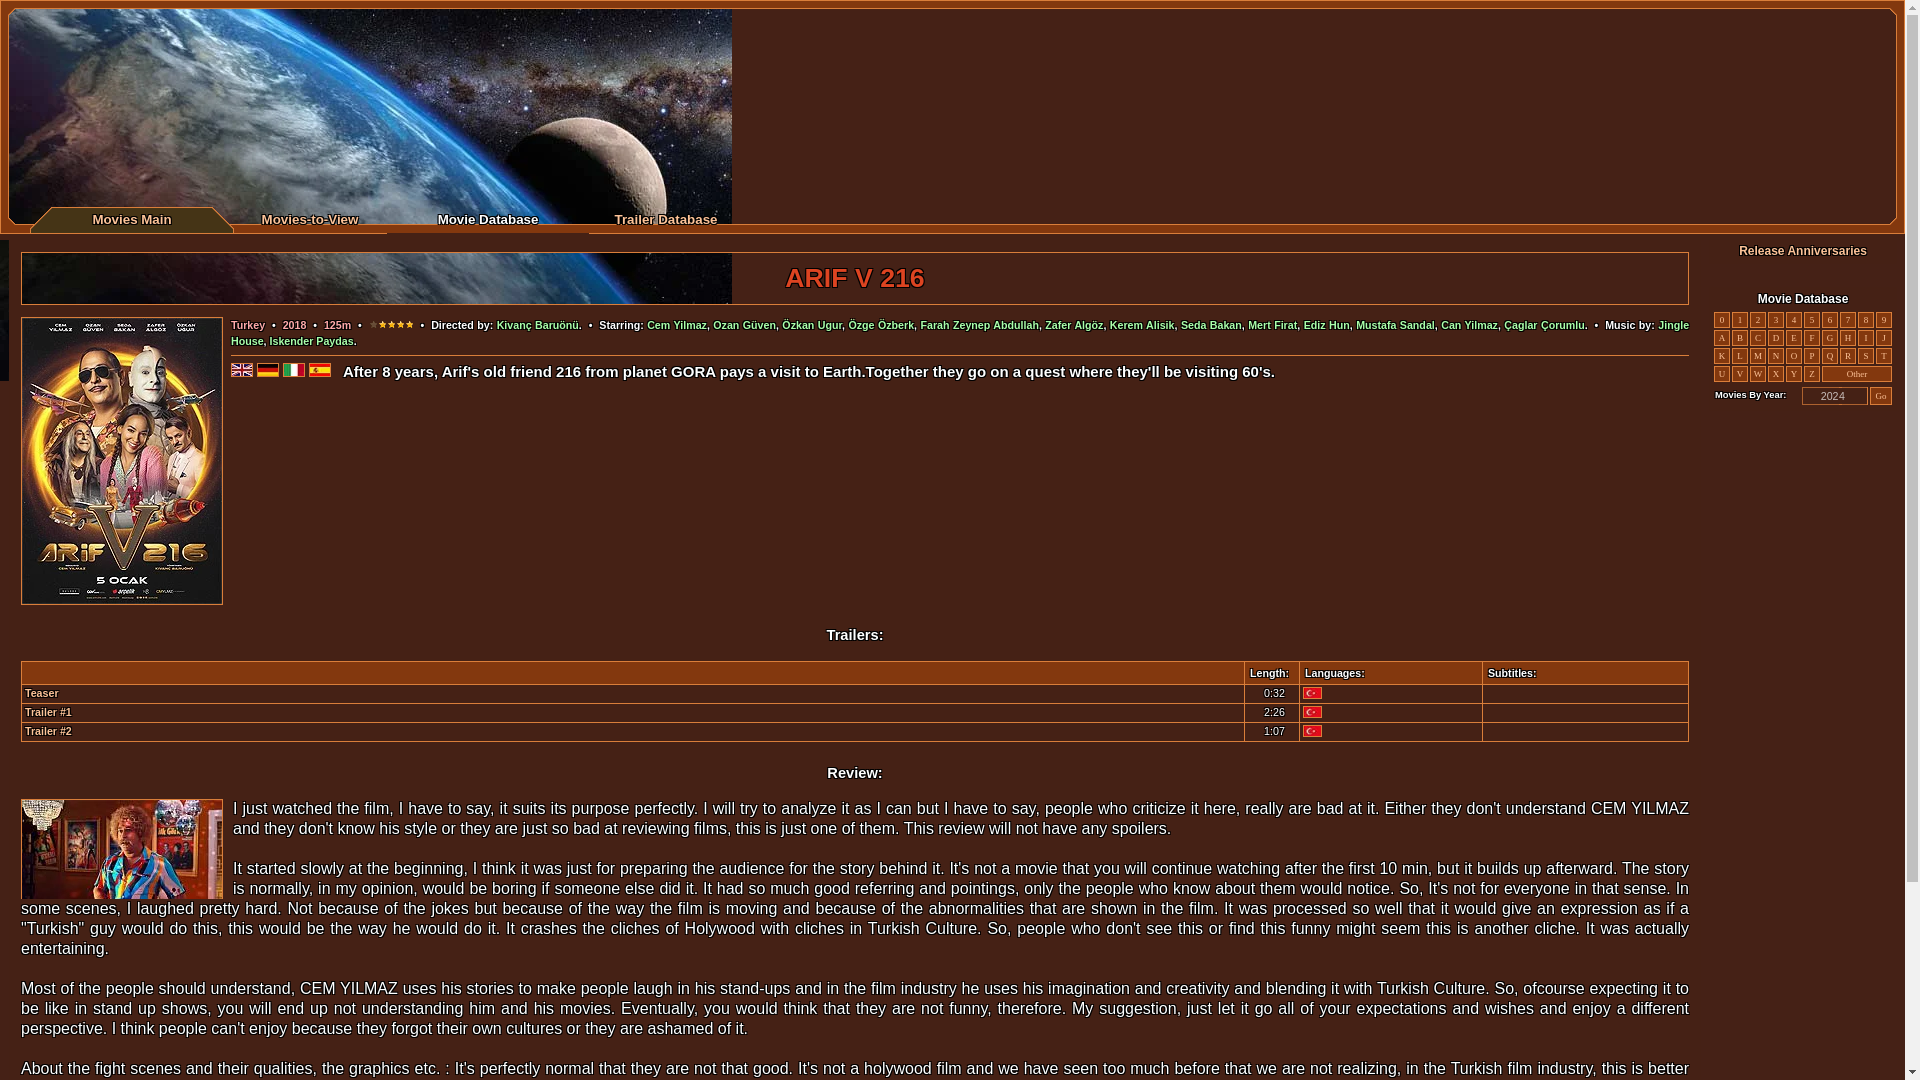 The width and height of the screenshot is (1920, 1080). Describe the element at coordinates (665, 218) in the screenshot. I see `Trailer Database` at that location.